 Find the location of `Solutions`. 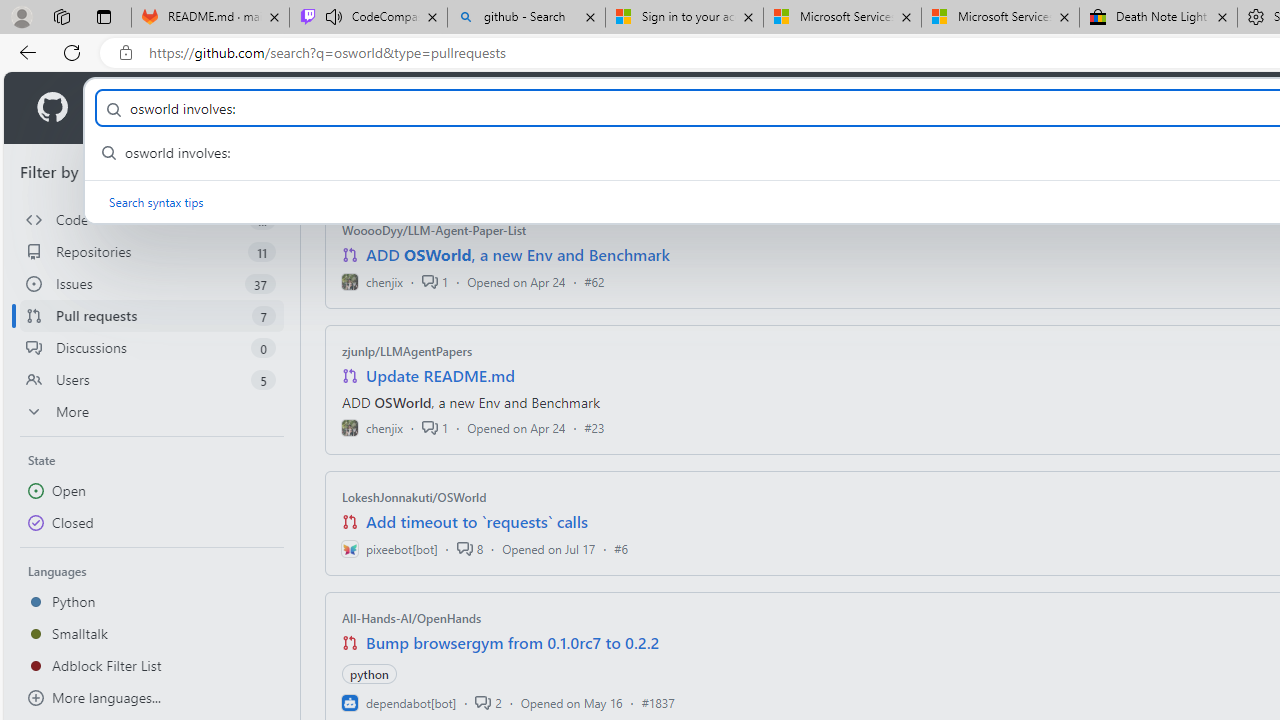

Solutions is located at coordinates (226, 108).